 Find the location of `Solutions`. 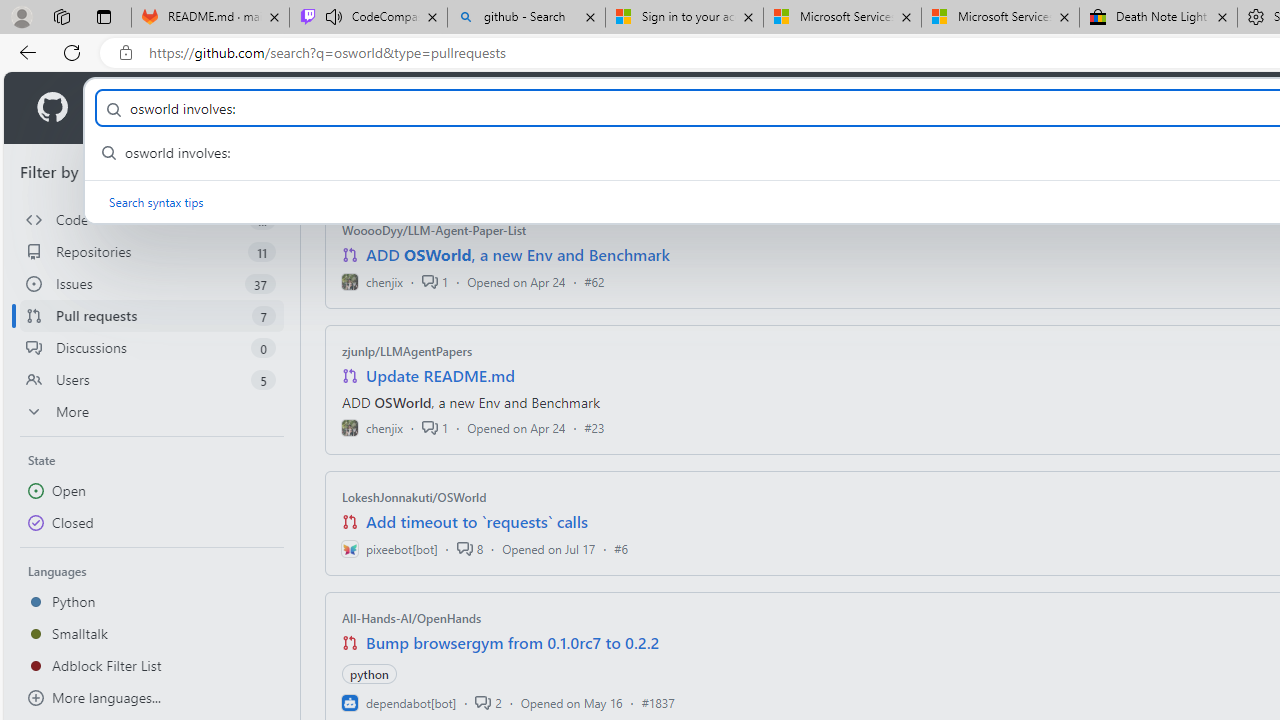

Solutions is located at coordinates (226, 108).